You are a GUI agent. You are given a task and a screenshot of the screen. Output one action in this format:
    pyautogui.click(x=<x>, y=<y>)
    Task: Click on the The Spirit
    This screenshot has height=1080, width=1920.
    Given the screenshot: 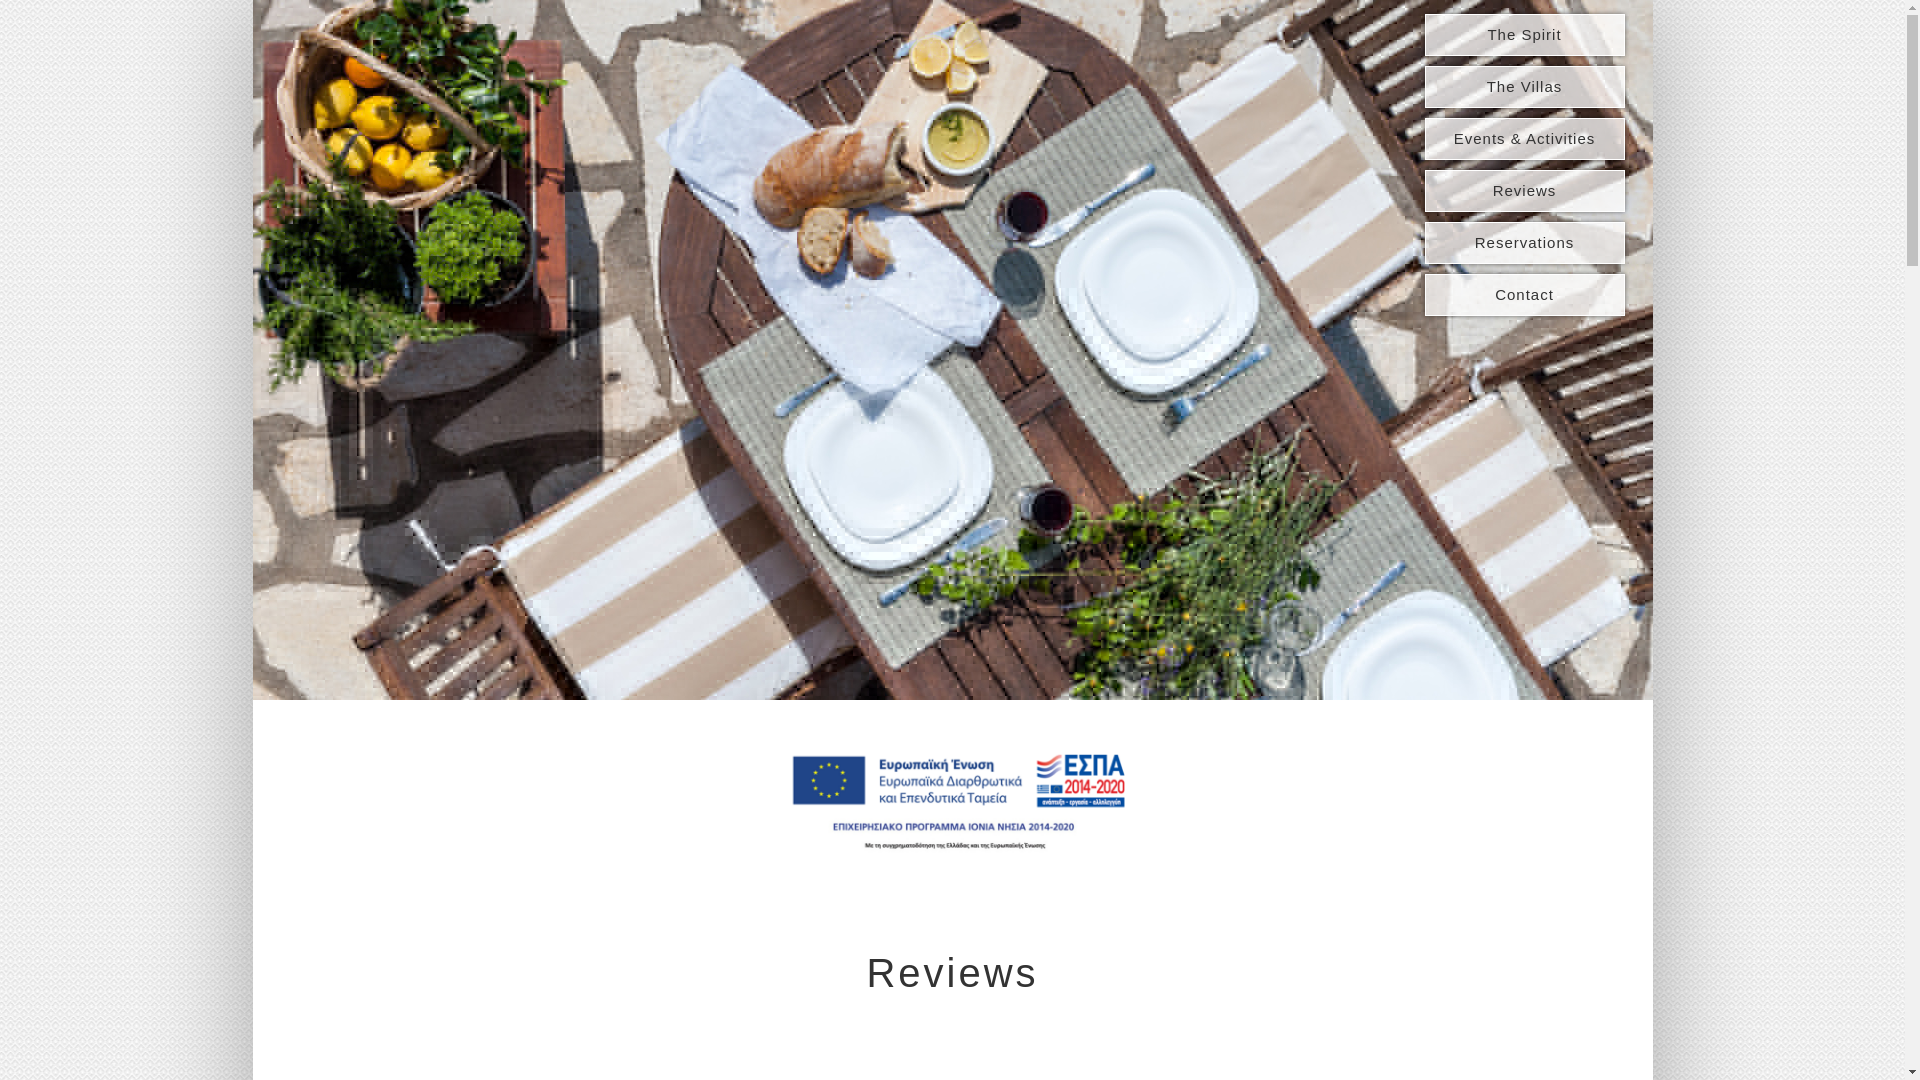 What is the action you would take?
    pyautogui.click(x=1524, y=35)
    